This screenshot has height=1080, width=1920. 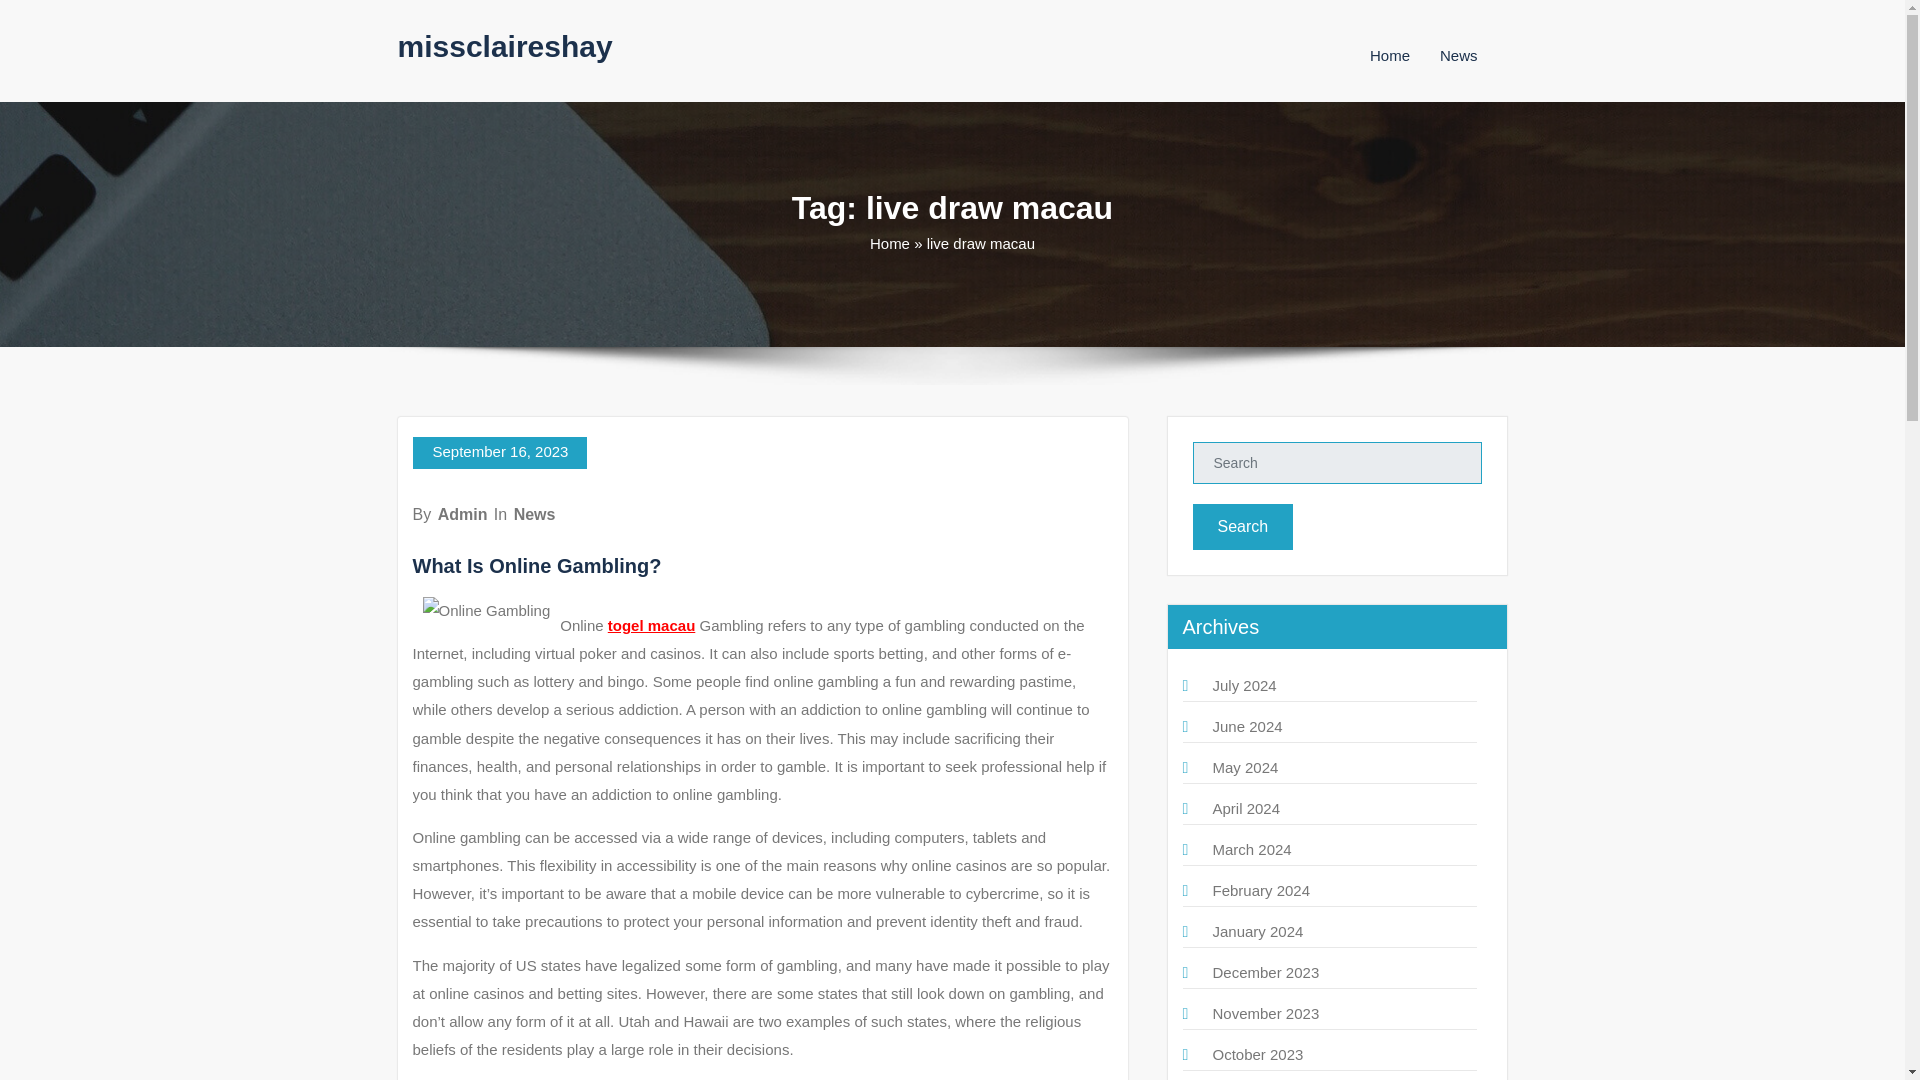 What do you see at coordinates (1257, 931) in the screenshot?
I see `January 2024` at bounding box center [1257, 931].